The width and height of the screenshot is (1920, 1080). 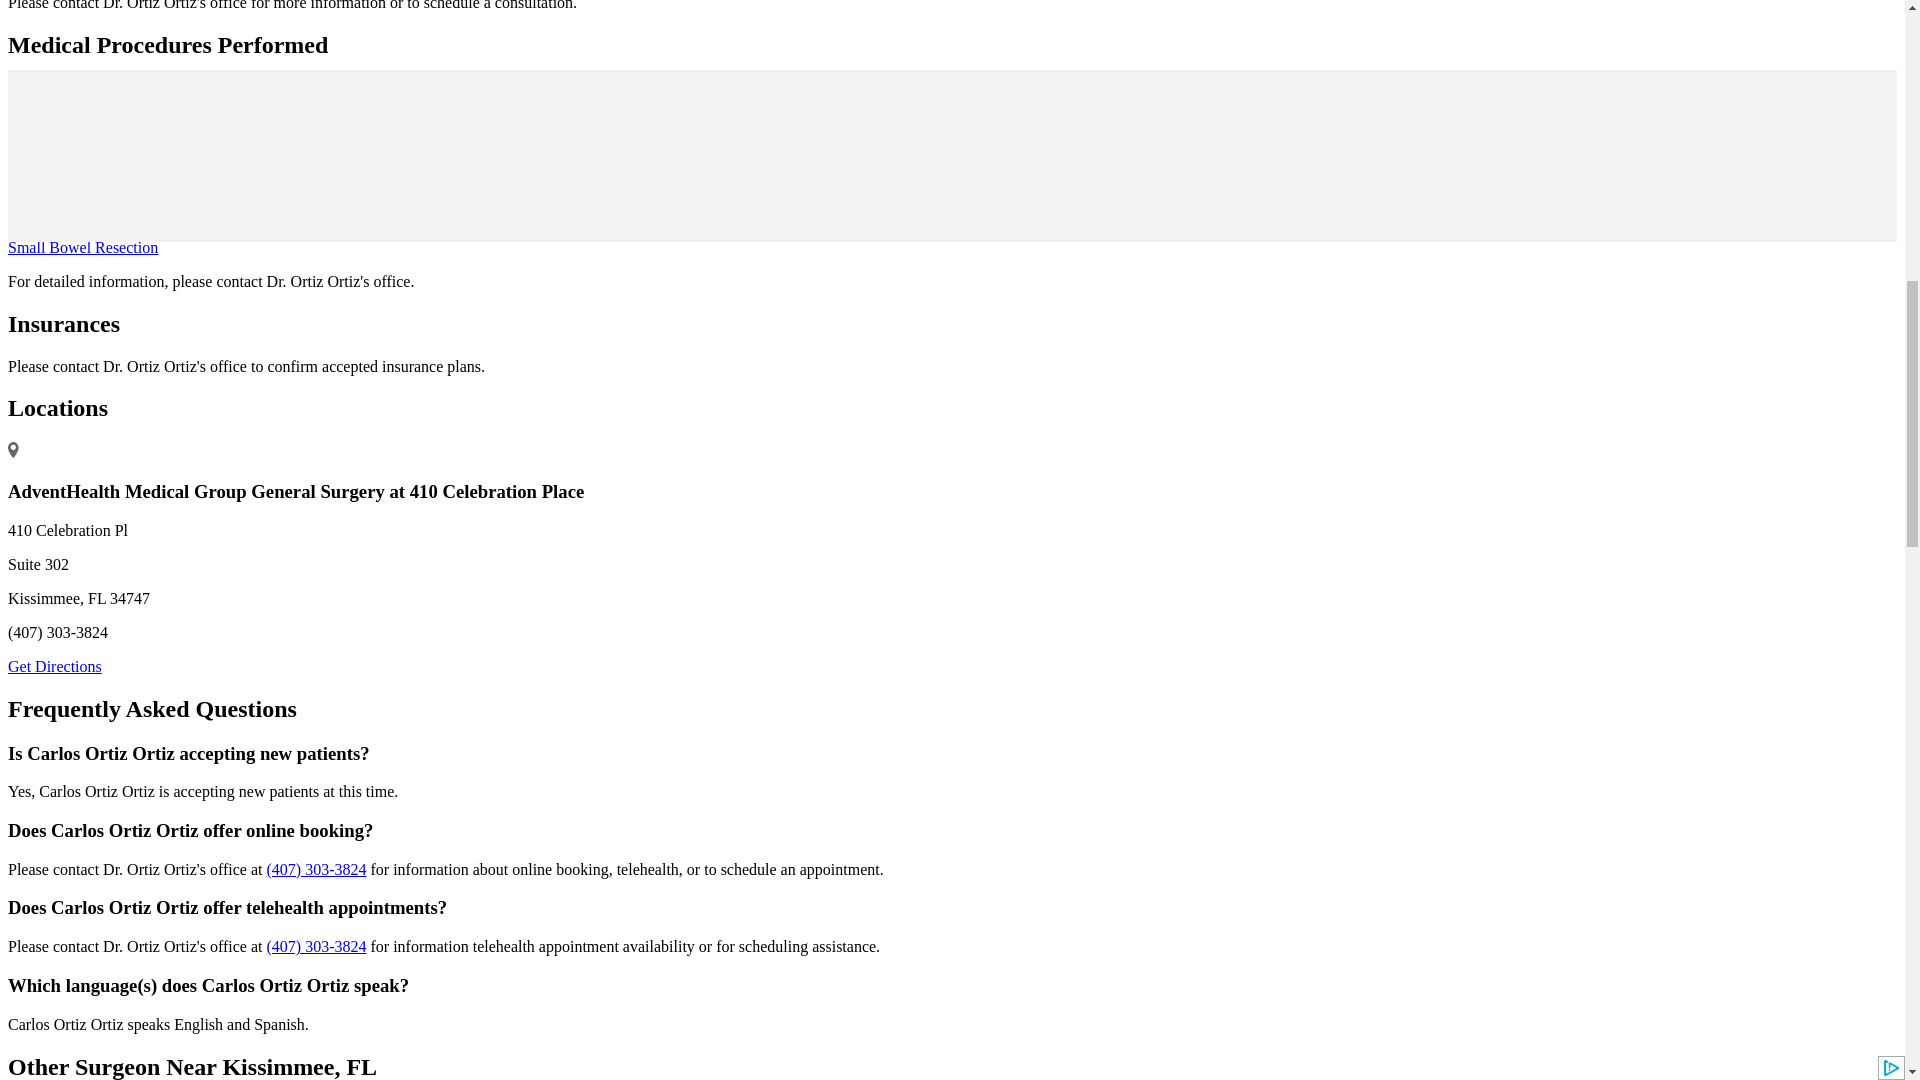 I want to click on Refractive Lens Exchange, so click(x=776, y=138).